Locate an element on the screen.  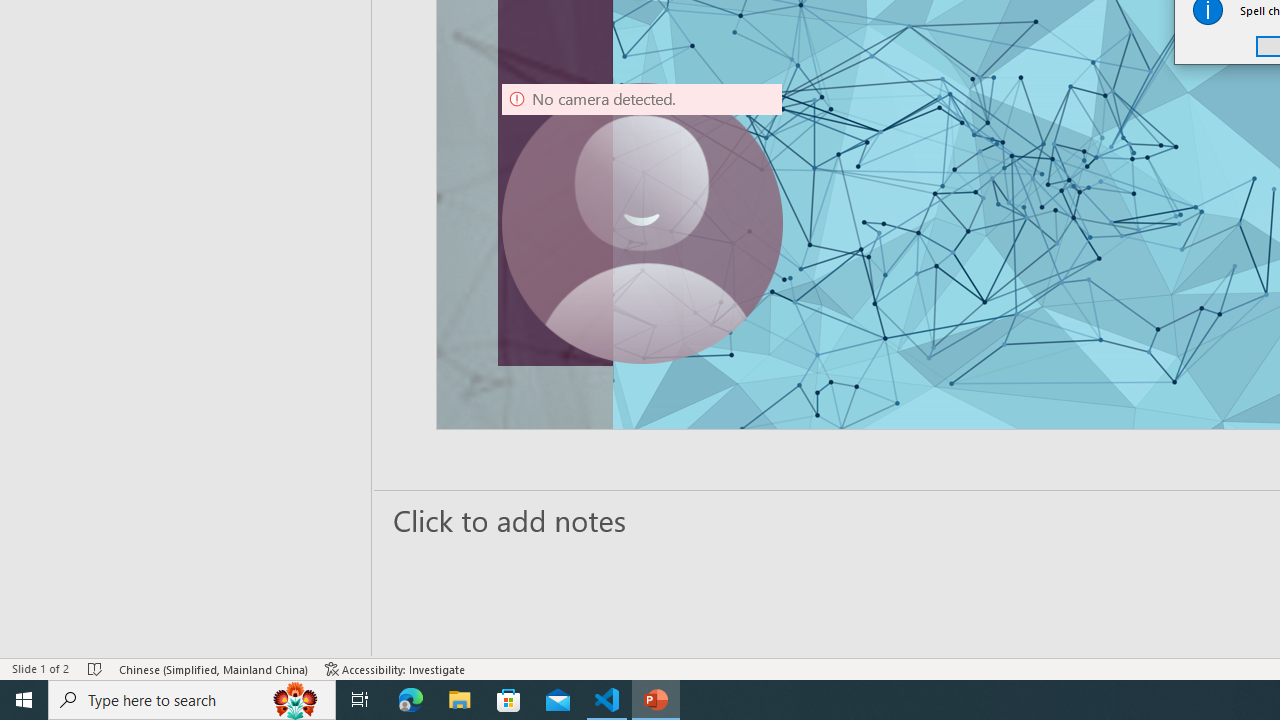
Camera 9, No camera detected. is located at coordinates (642, 224).